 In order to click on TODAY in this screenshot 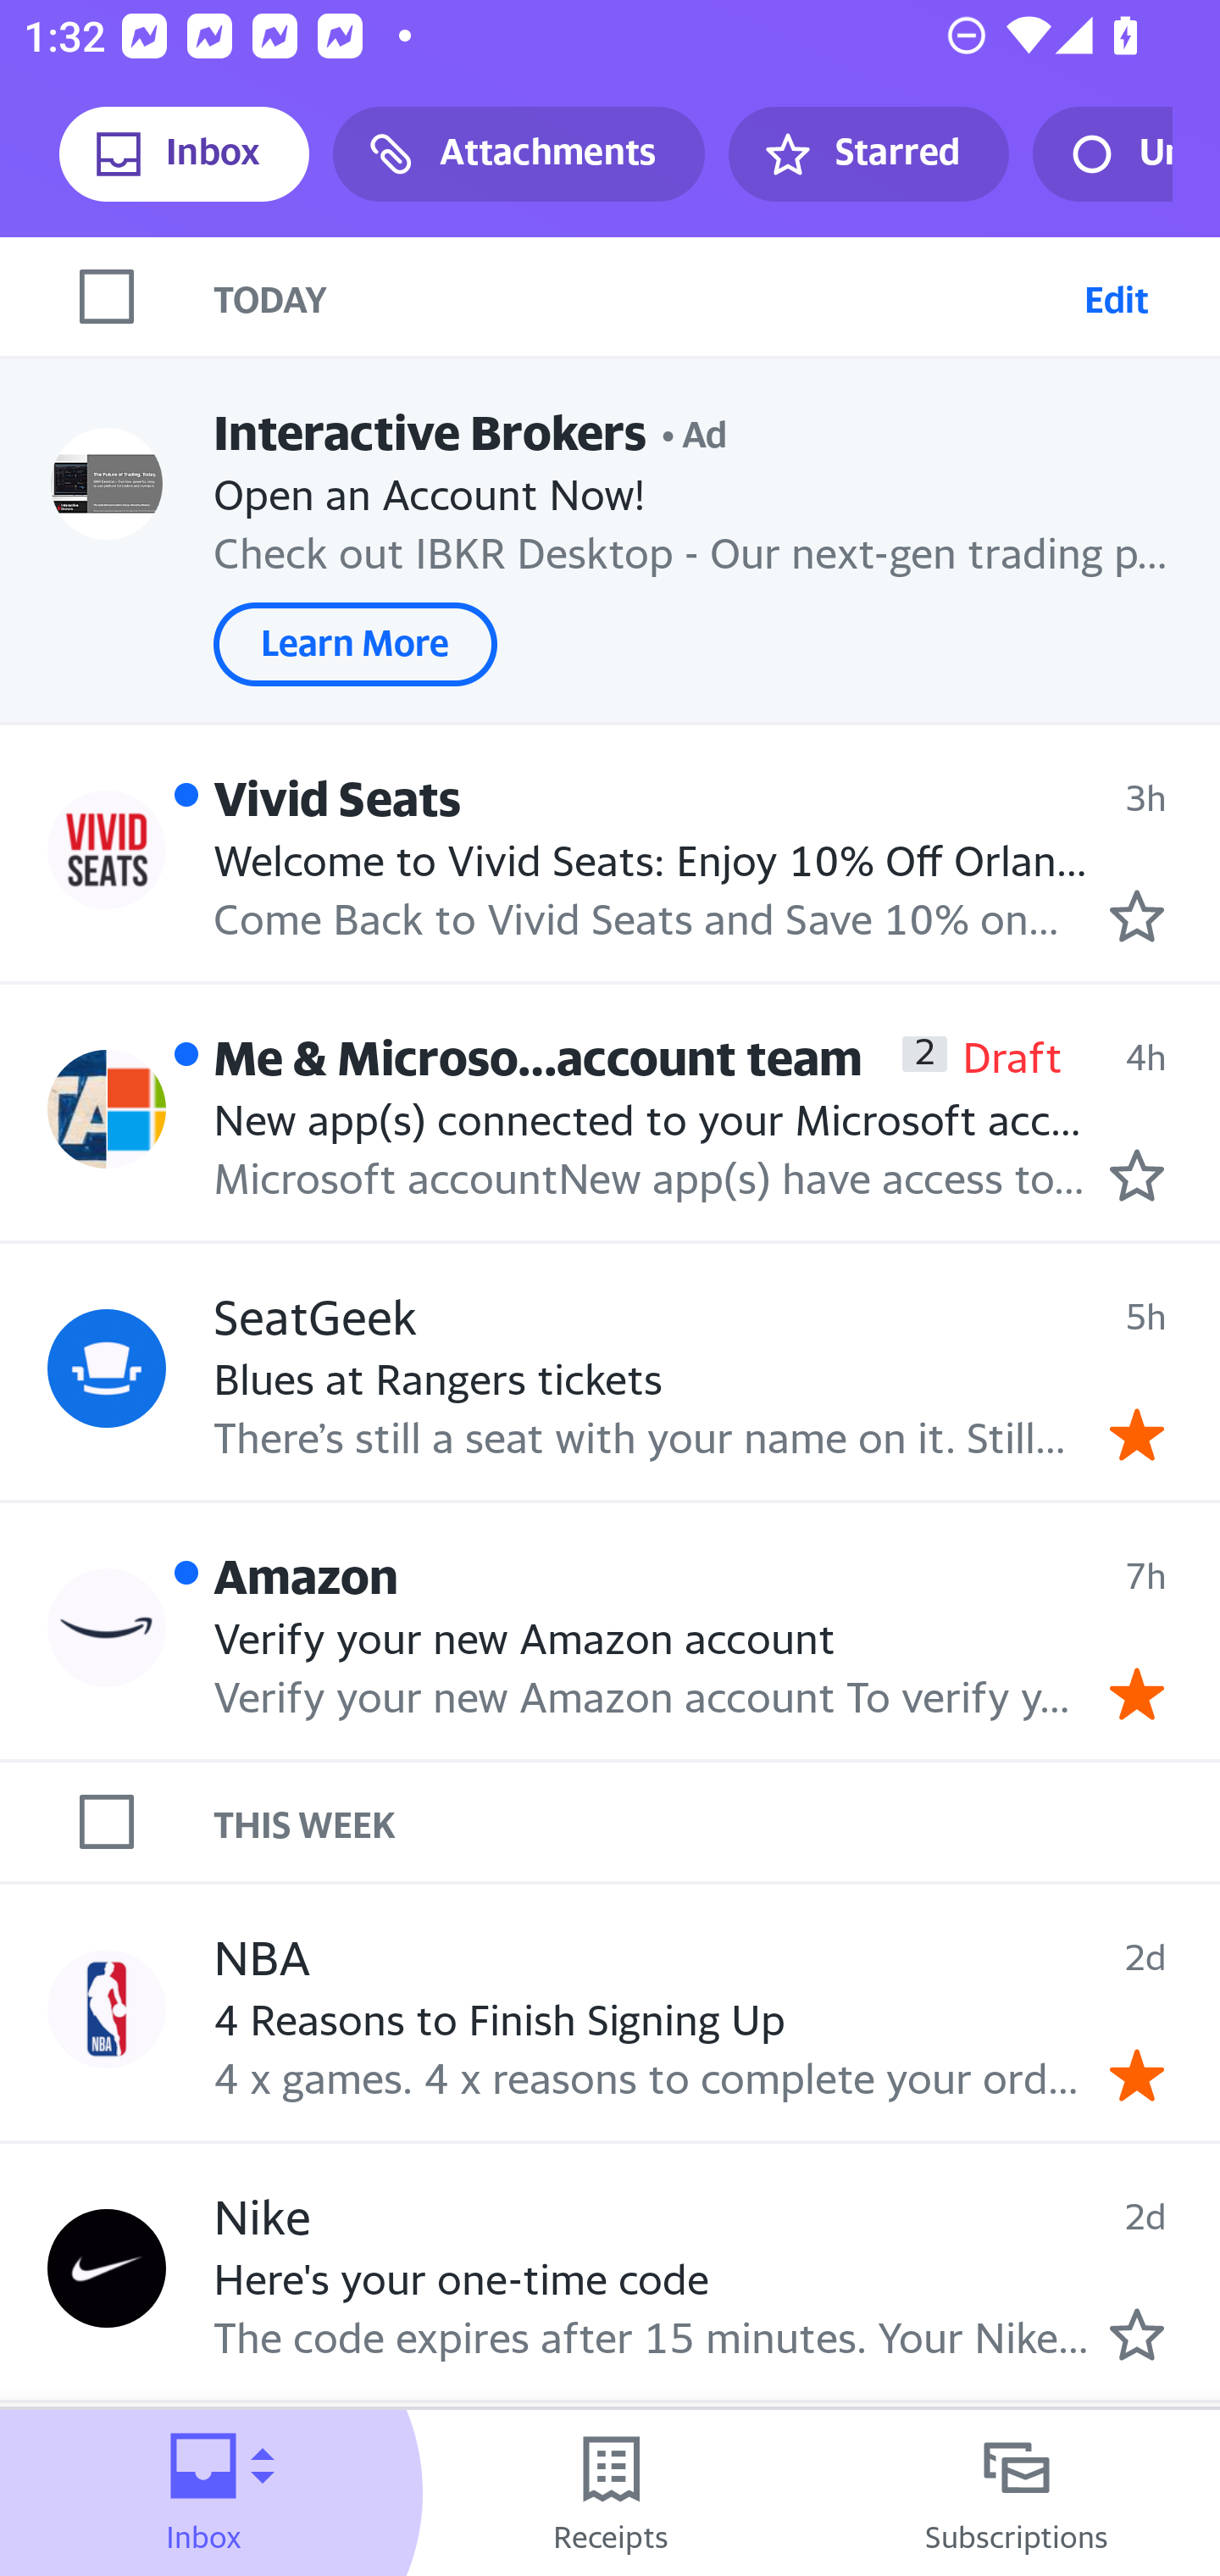, I will do `click(642, 297)`.